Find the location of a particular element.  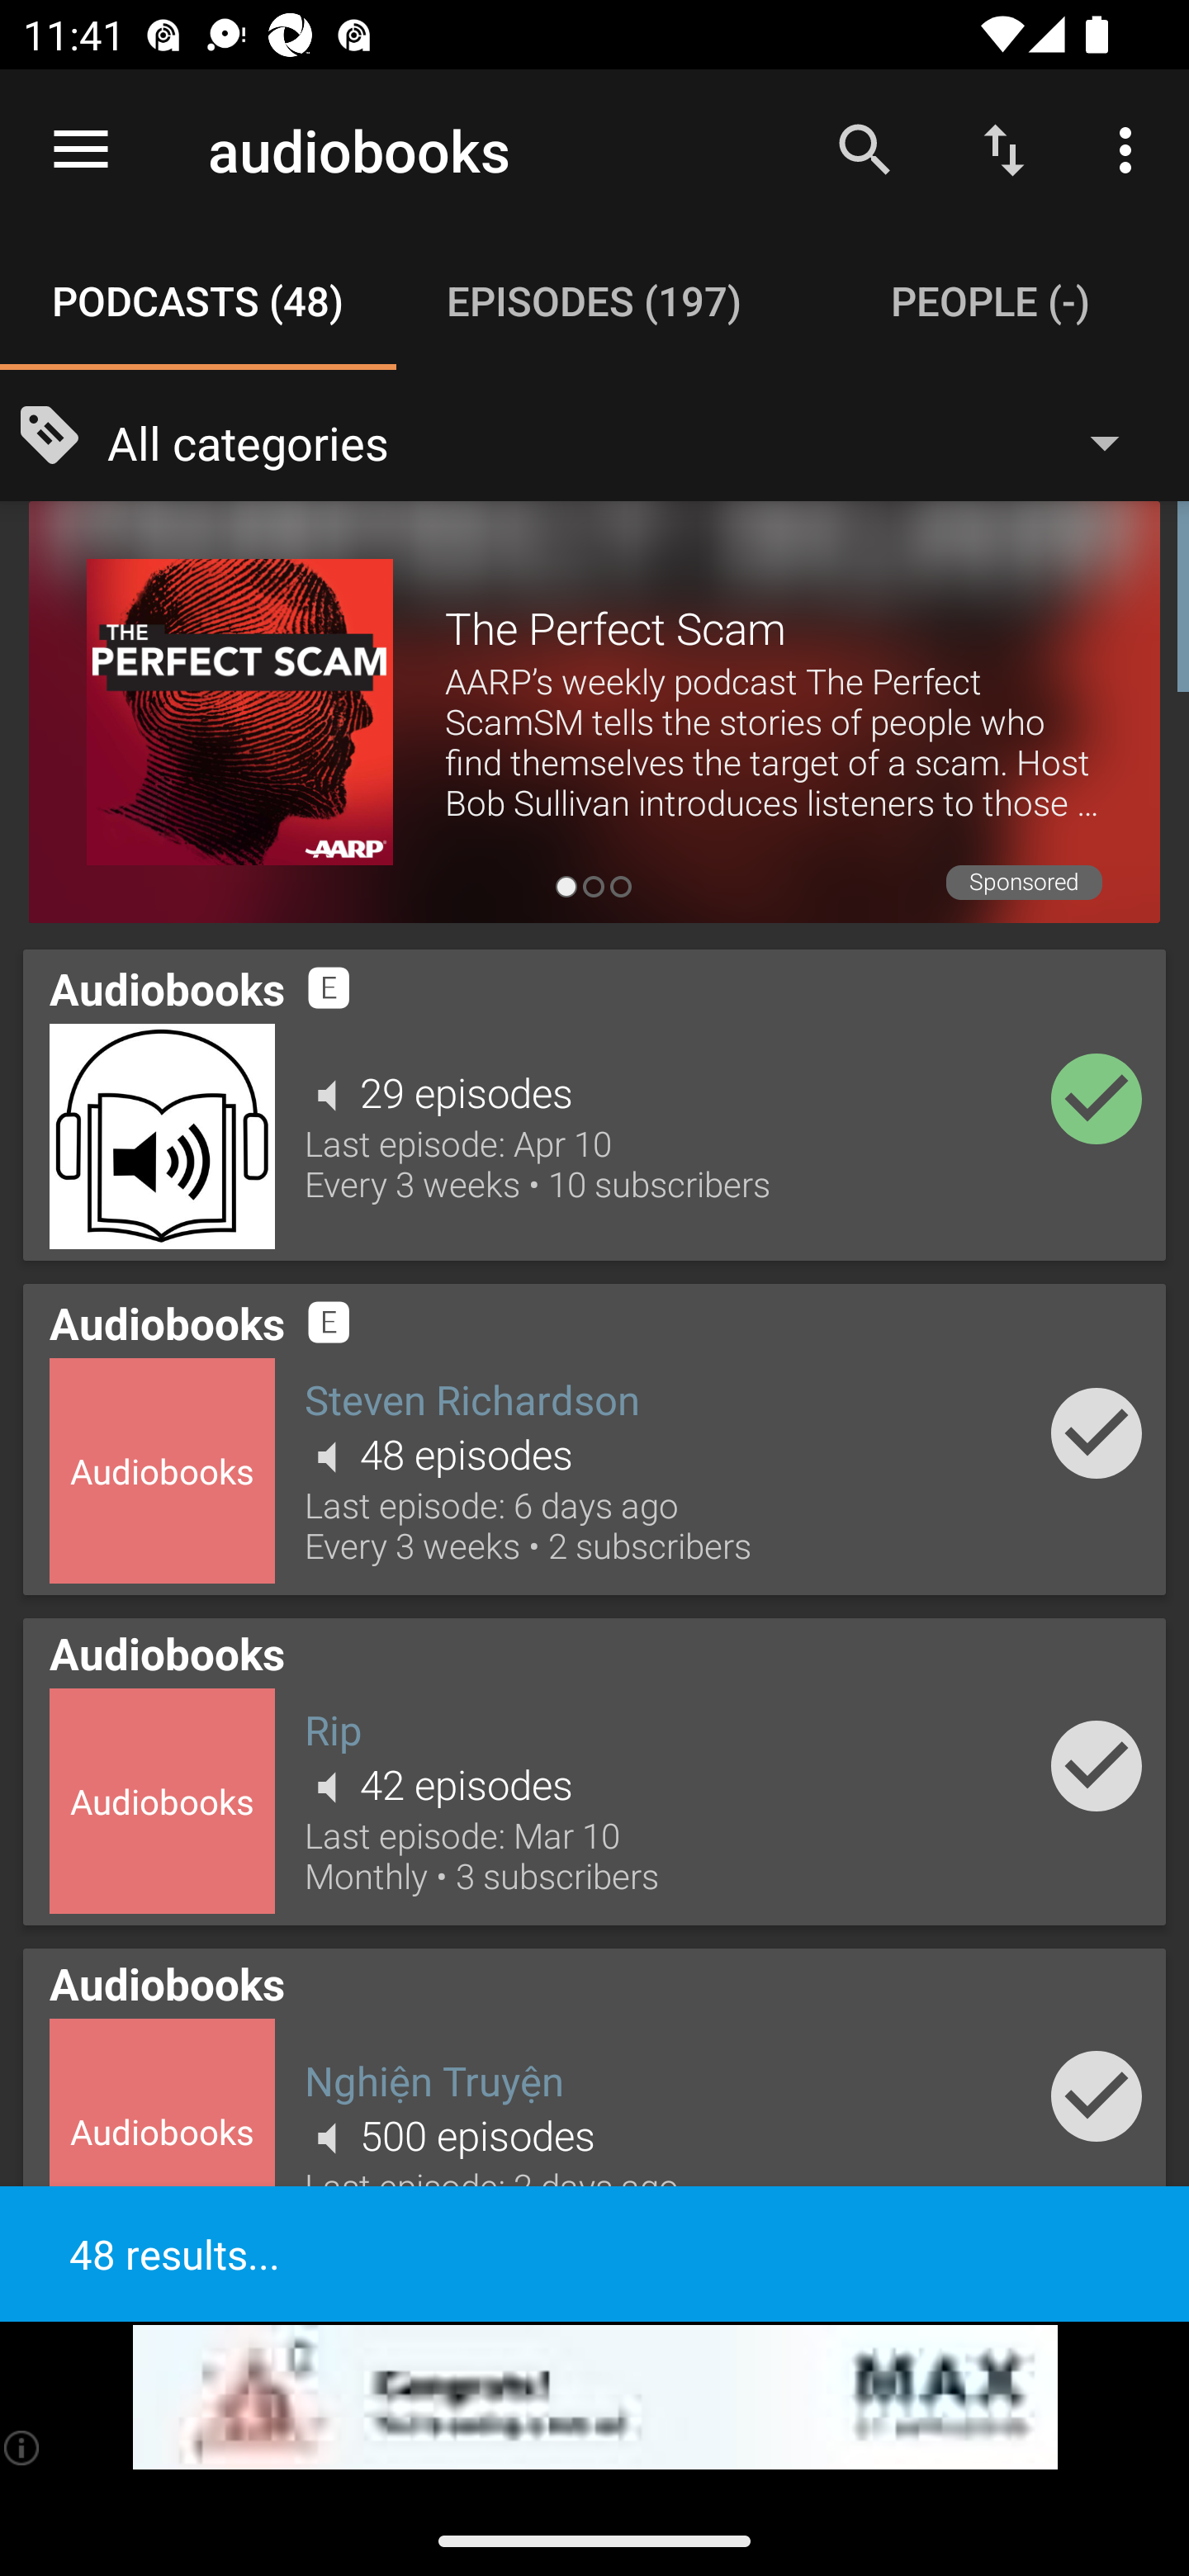

app-monetization is located at coordinates (594, 2398).